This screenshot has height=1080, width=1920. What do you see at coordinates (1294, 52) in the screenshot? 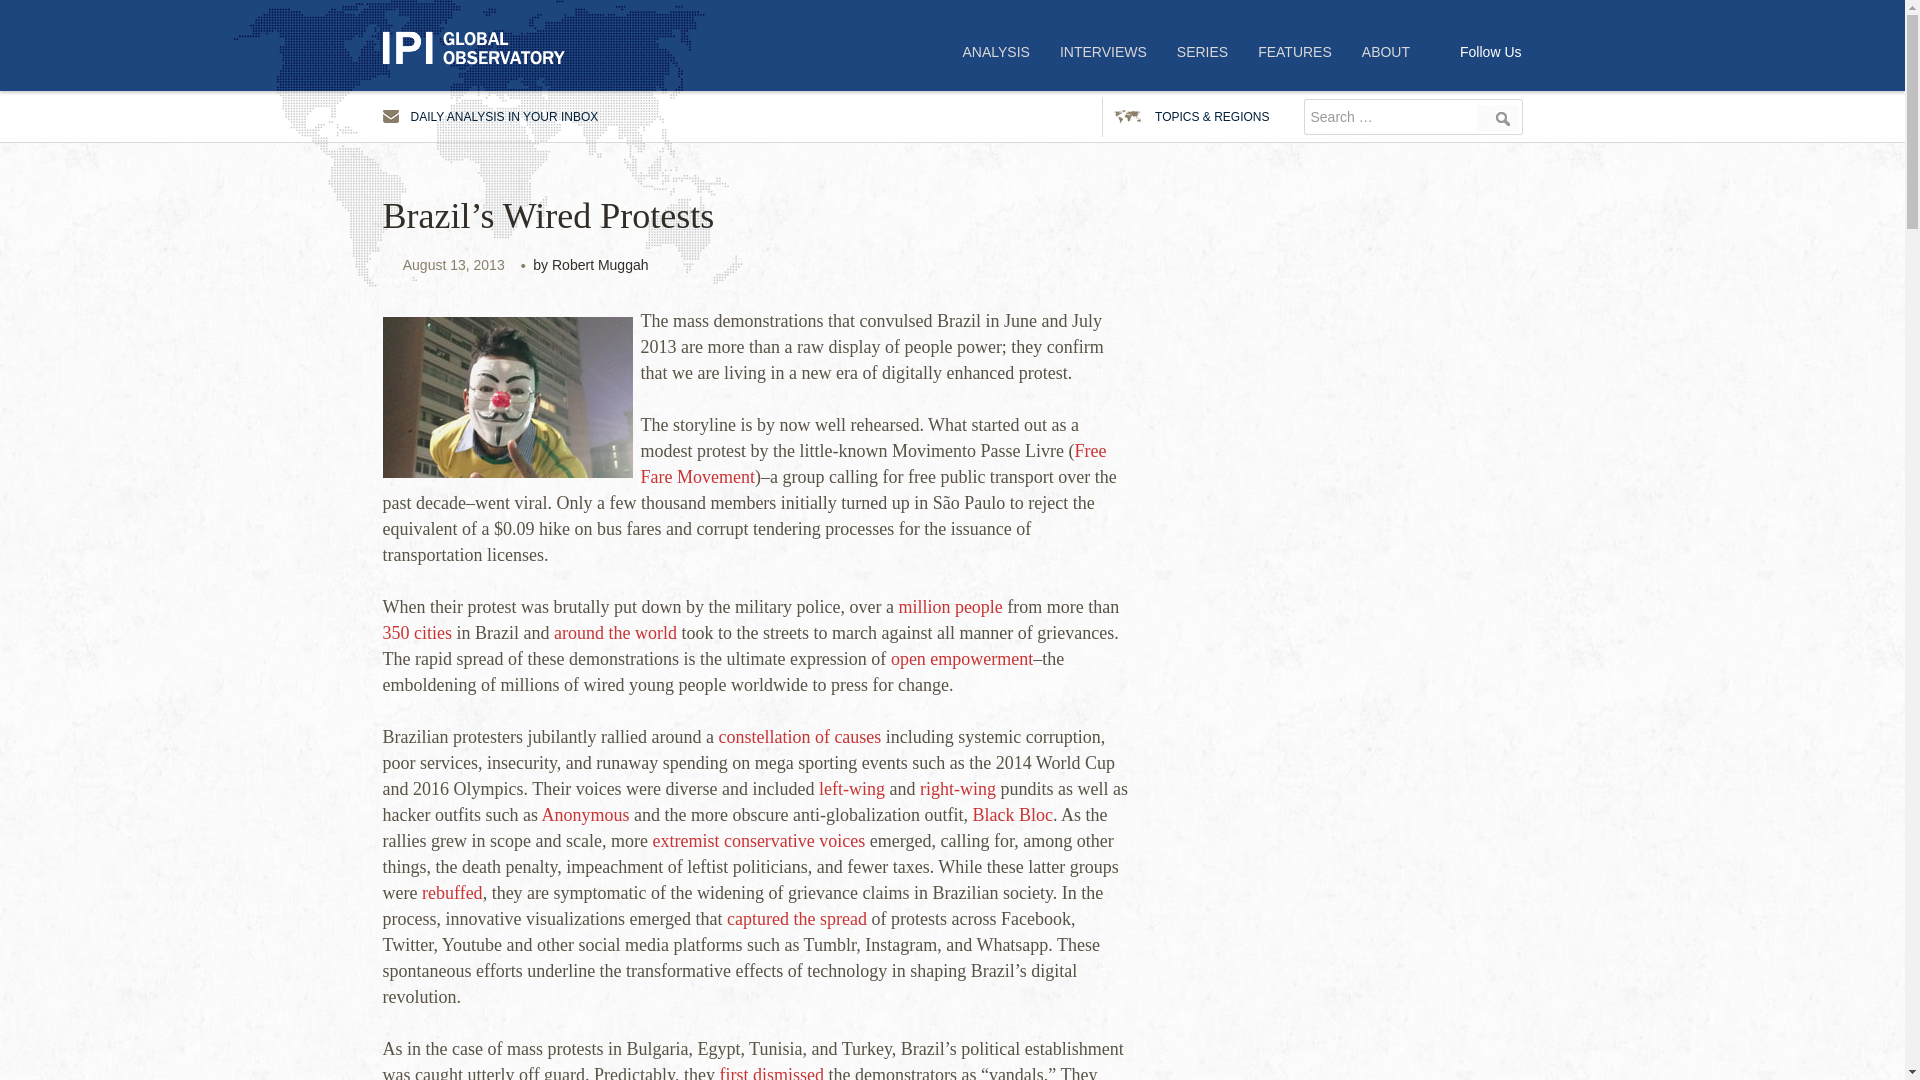
I see `FEATURES` at bounding box center [1294, 52].